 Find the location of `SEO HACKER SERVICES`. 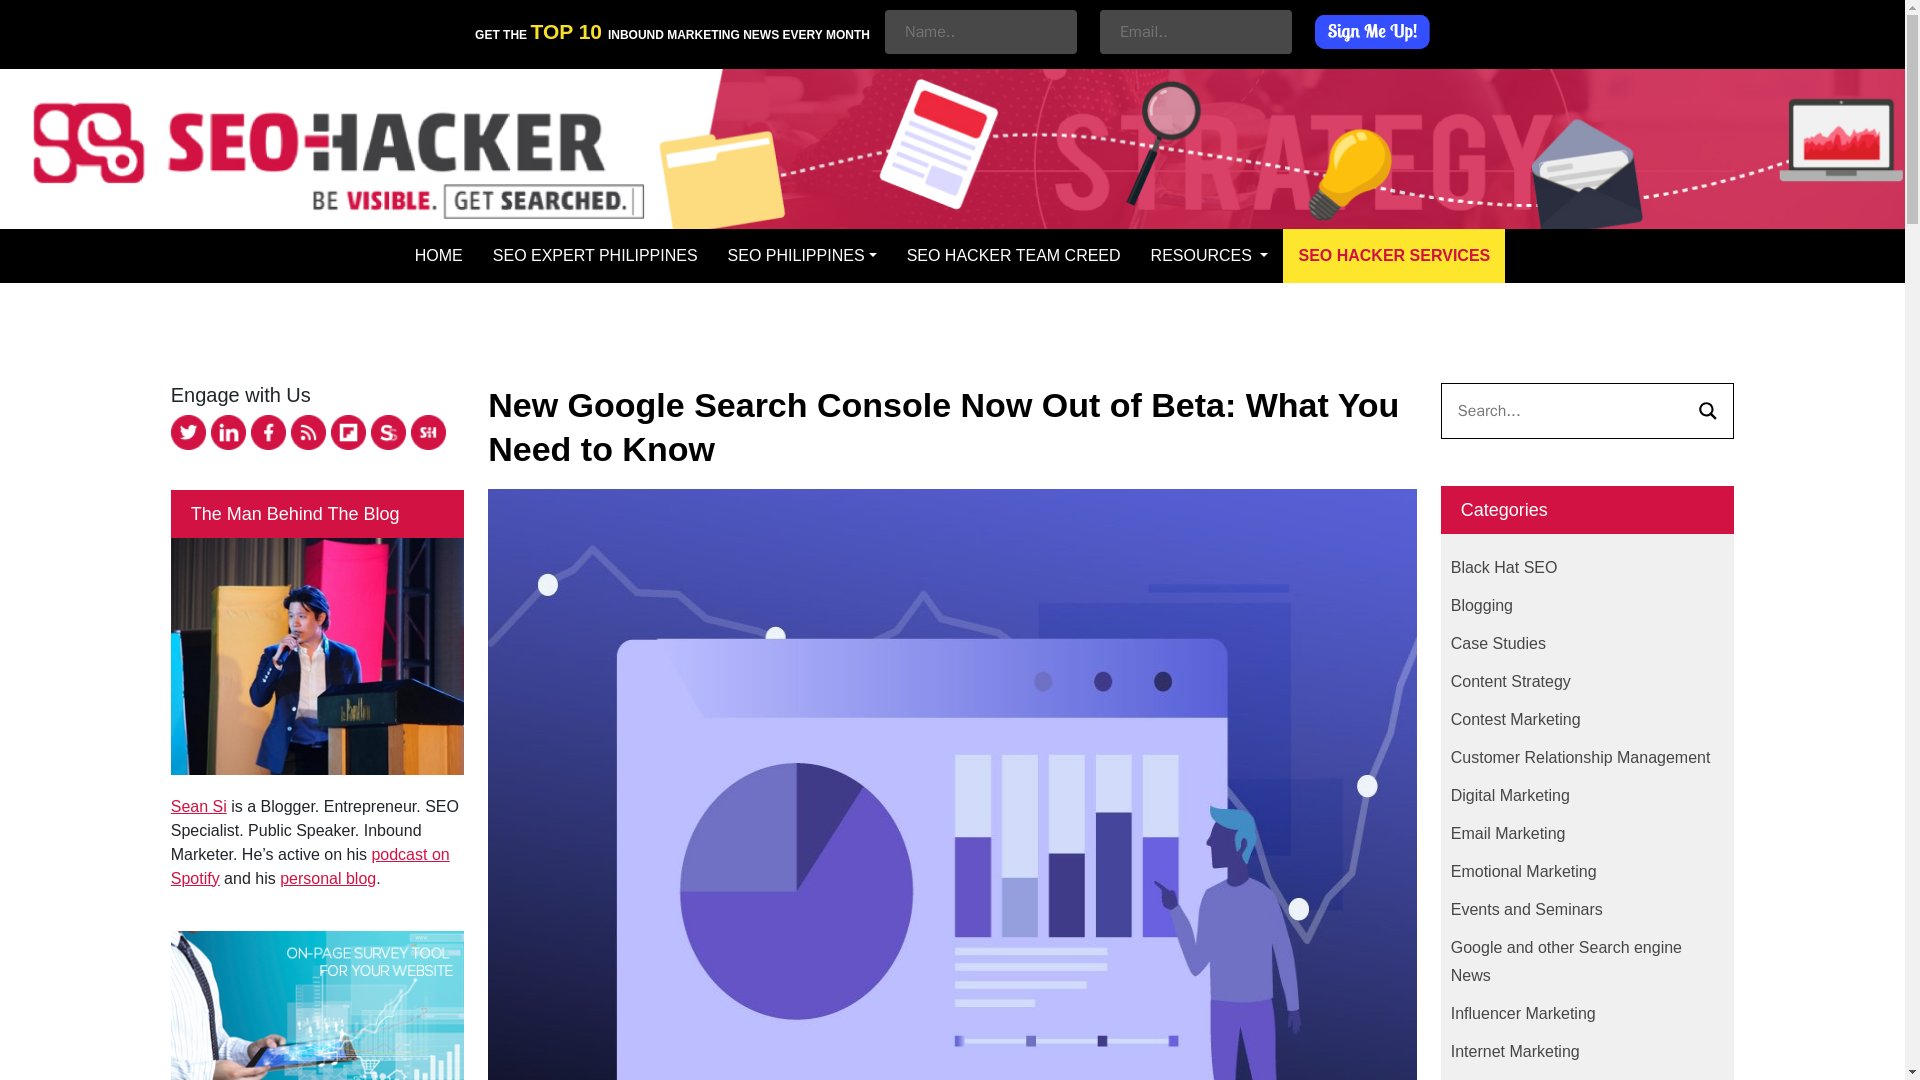

SEO HACKER SERVICES is located at coordinates (1394, 255).